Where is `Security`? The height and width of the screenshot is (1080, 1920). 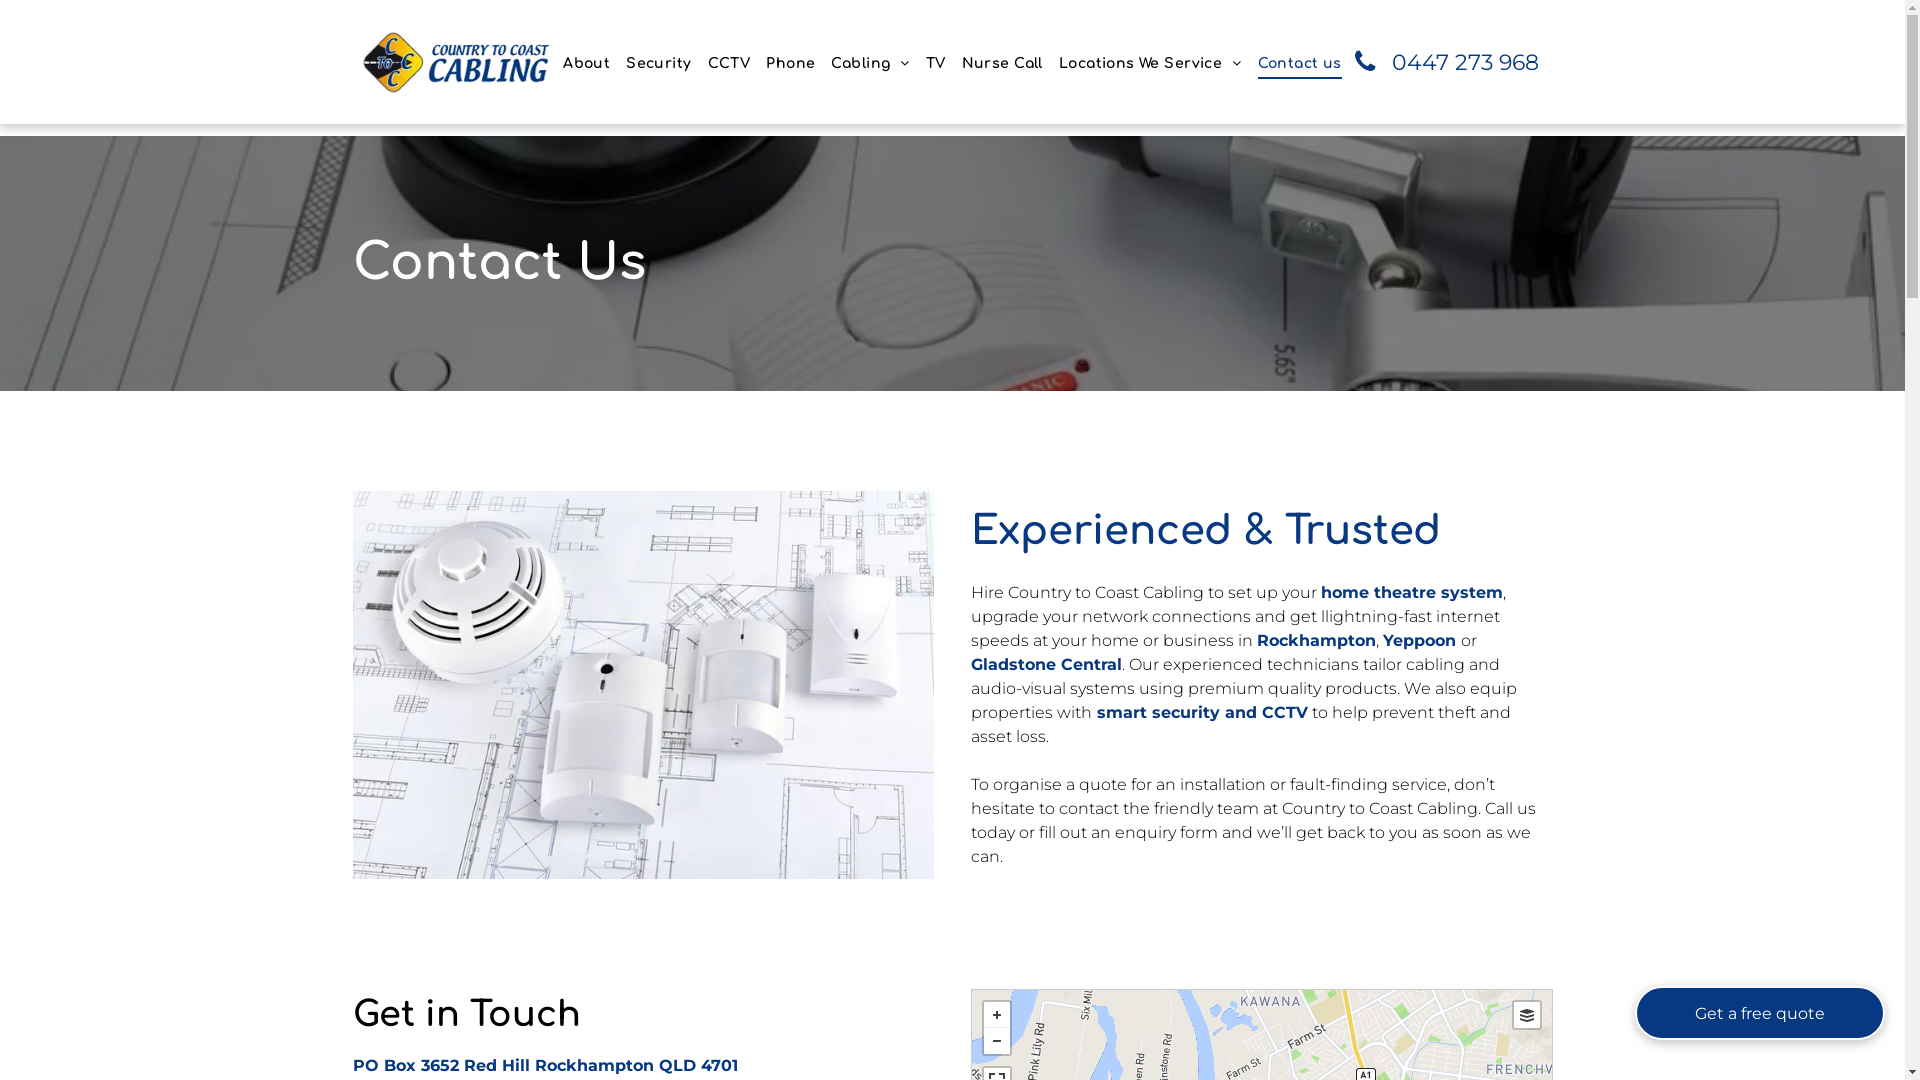 Security is located at coordinates (658, 64).